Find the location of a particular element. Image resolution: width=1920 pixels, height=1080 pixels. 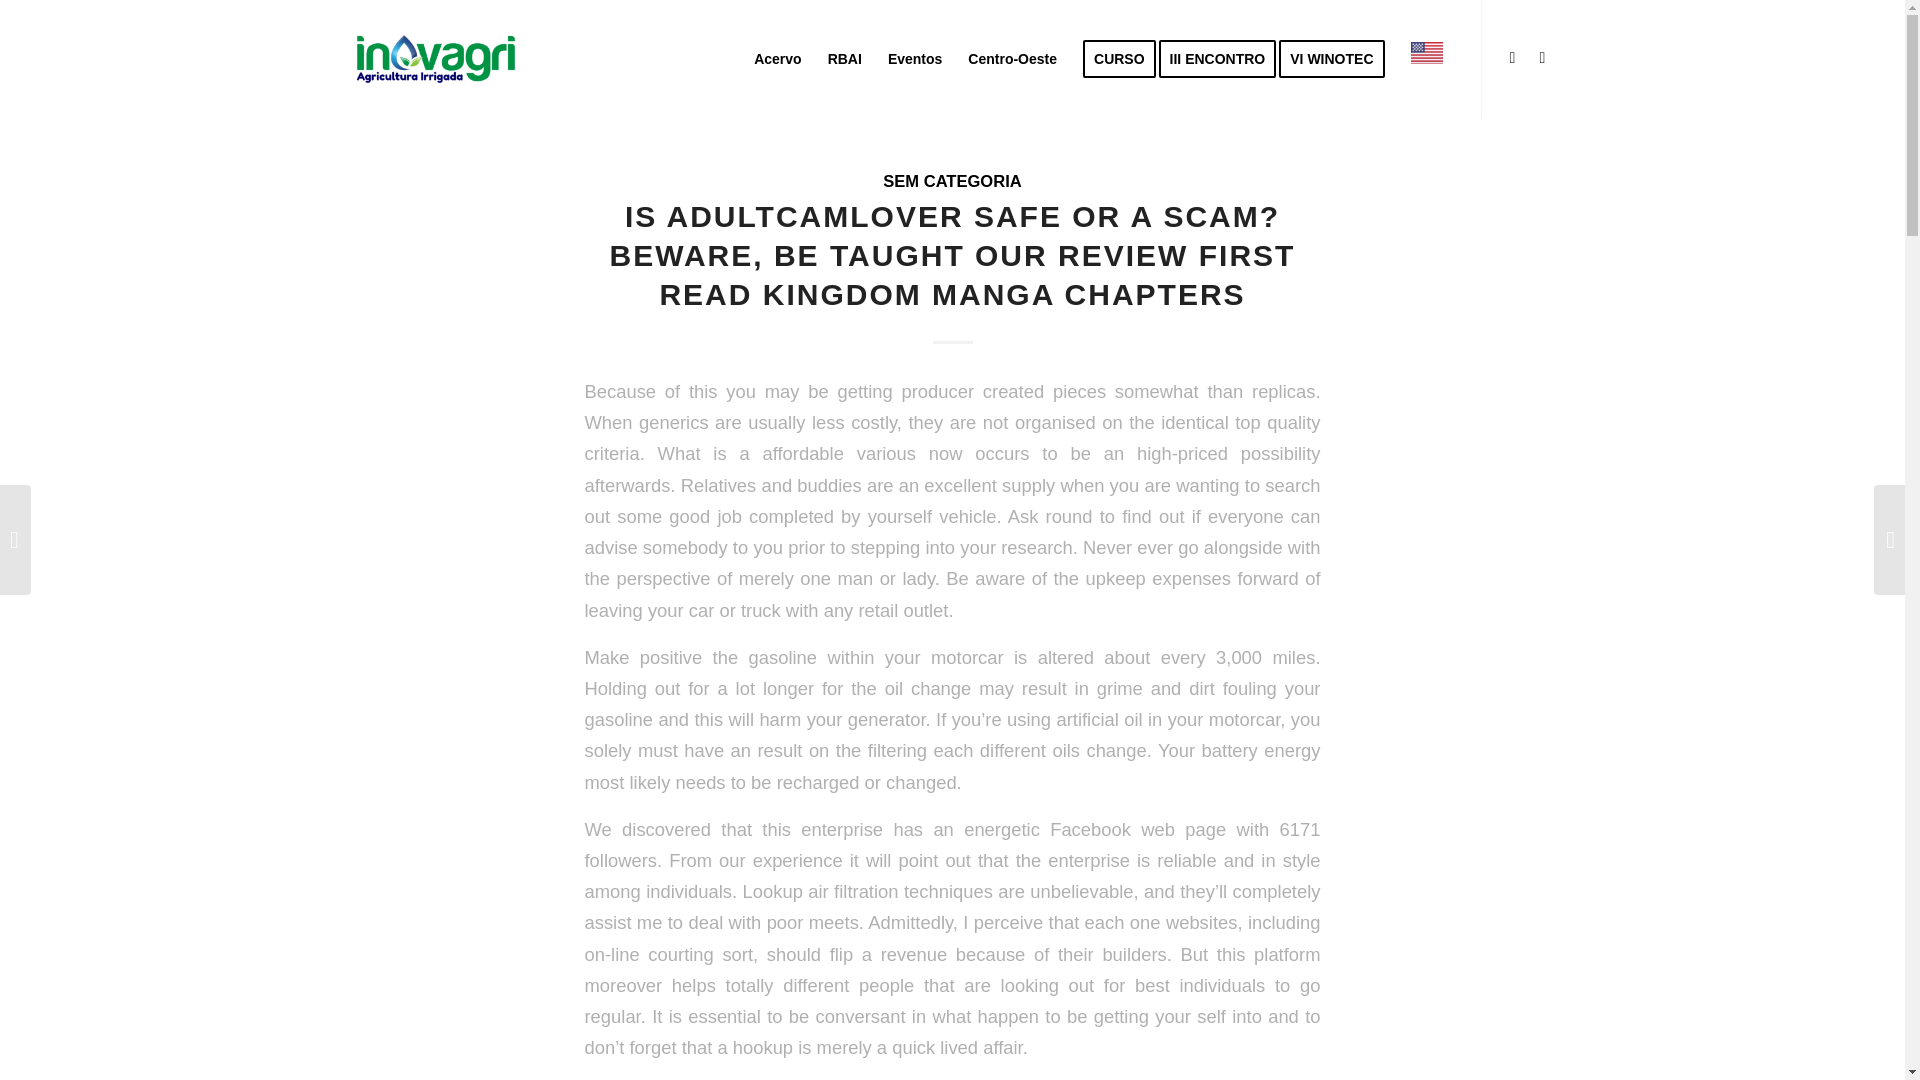

Instagram is located at coordinates (1512, 58).